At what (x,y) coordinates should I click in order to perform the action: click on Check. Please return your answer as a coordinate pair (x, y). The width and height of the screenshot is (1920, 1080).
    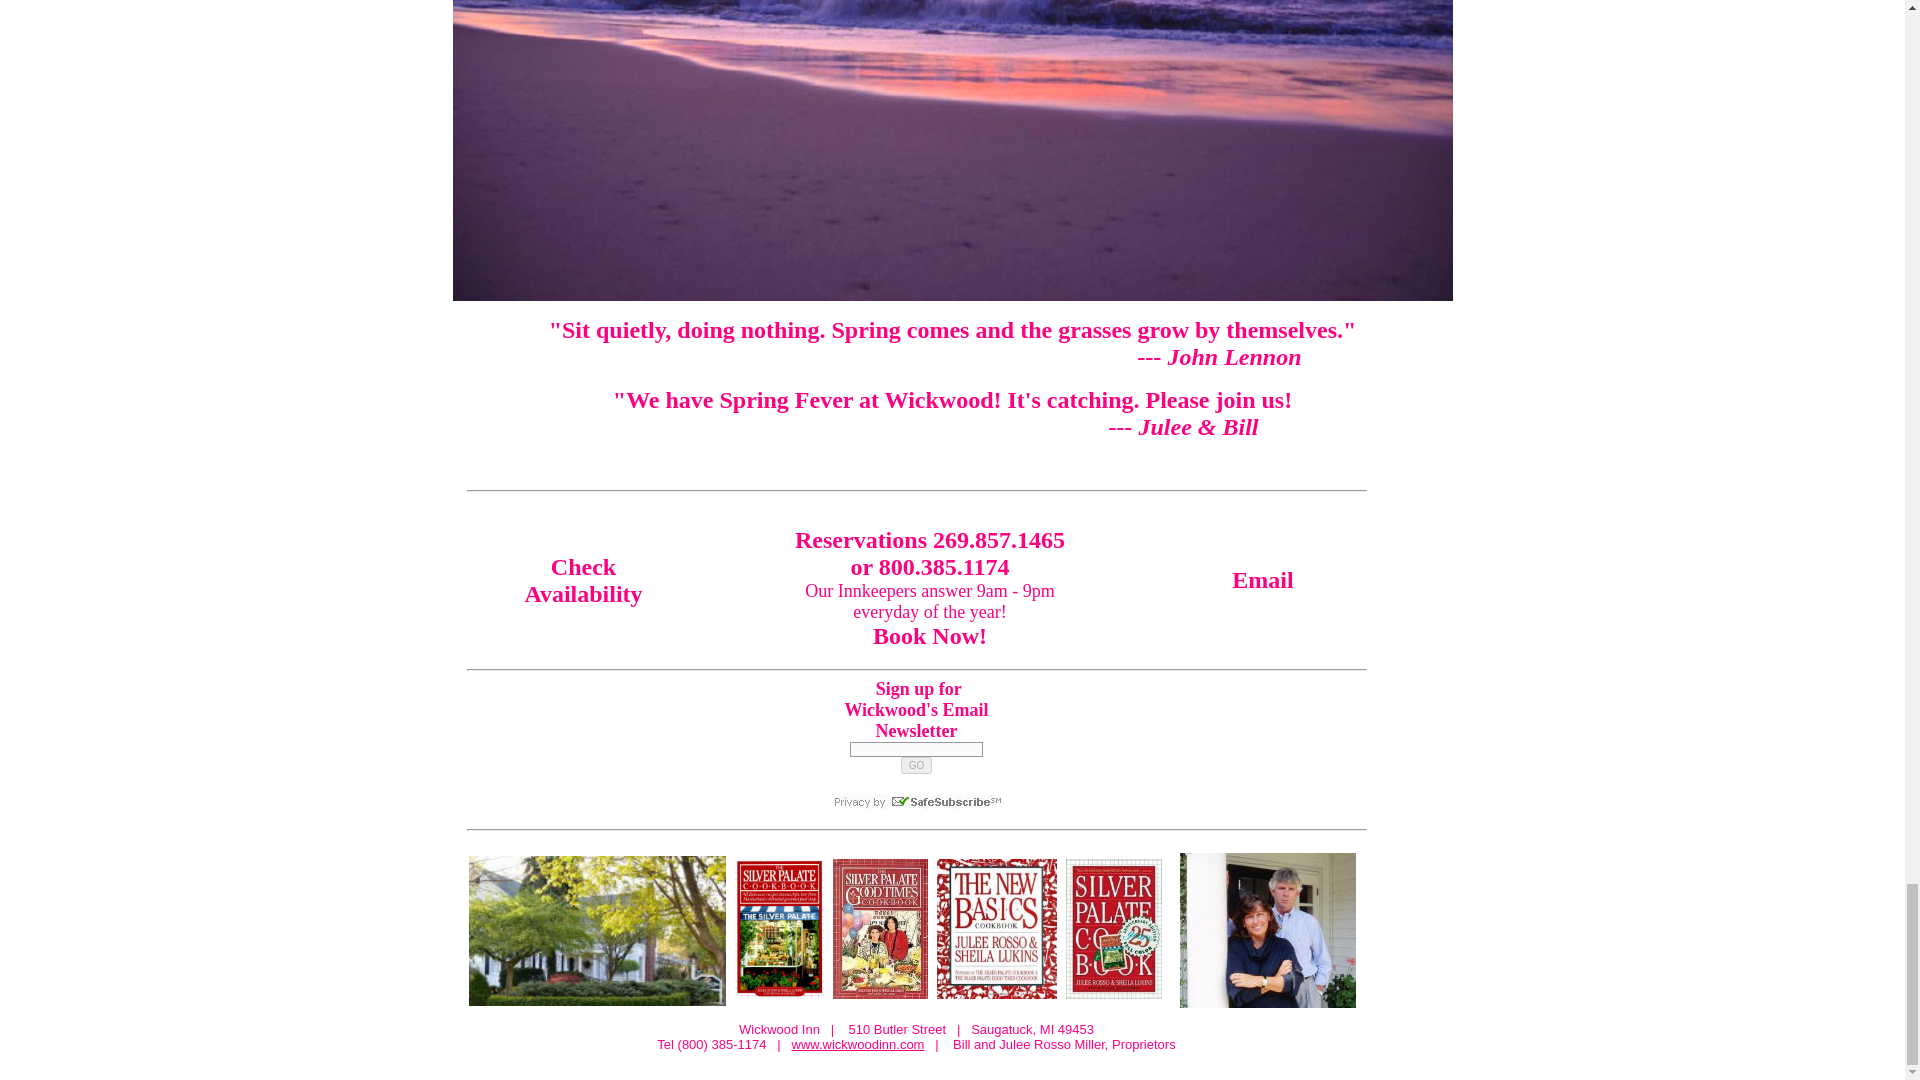
    Looking at the image, I should click on (584, 565).